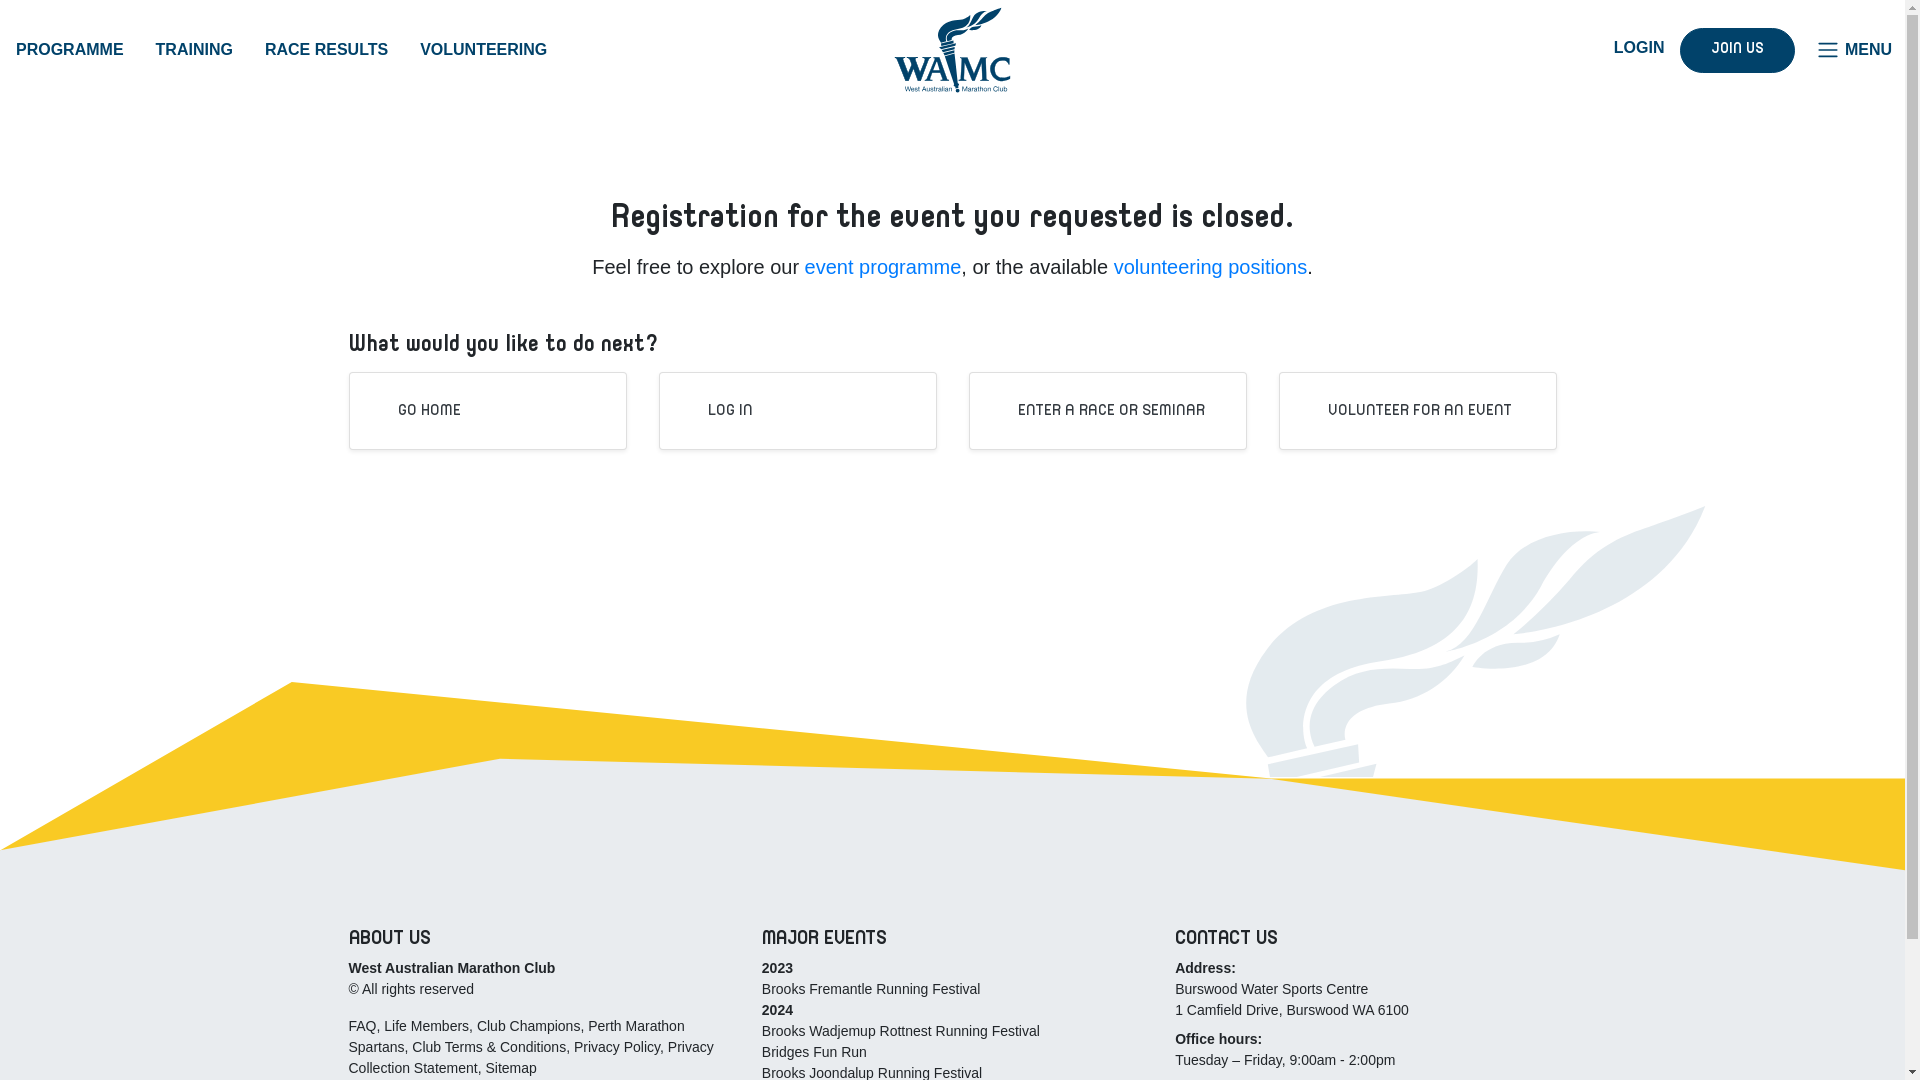 The height and width of the screenshot is (1080, 1920). I want to click on VOLUNTEER FOR AN EVENT, so click(1406, 411).